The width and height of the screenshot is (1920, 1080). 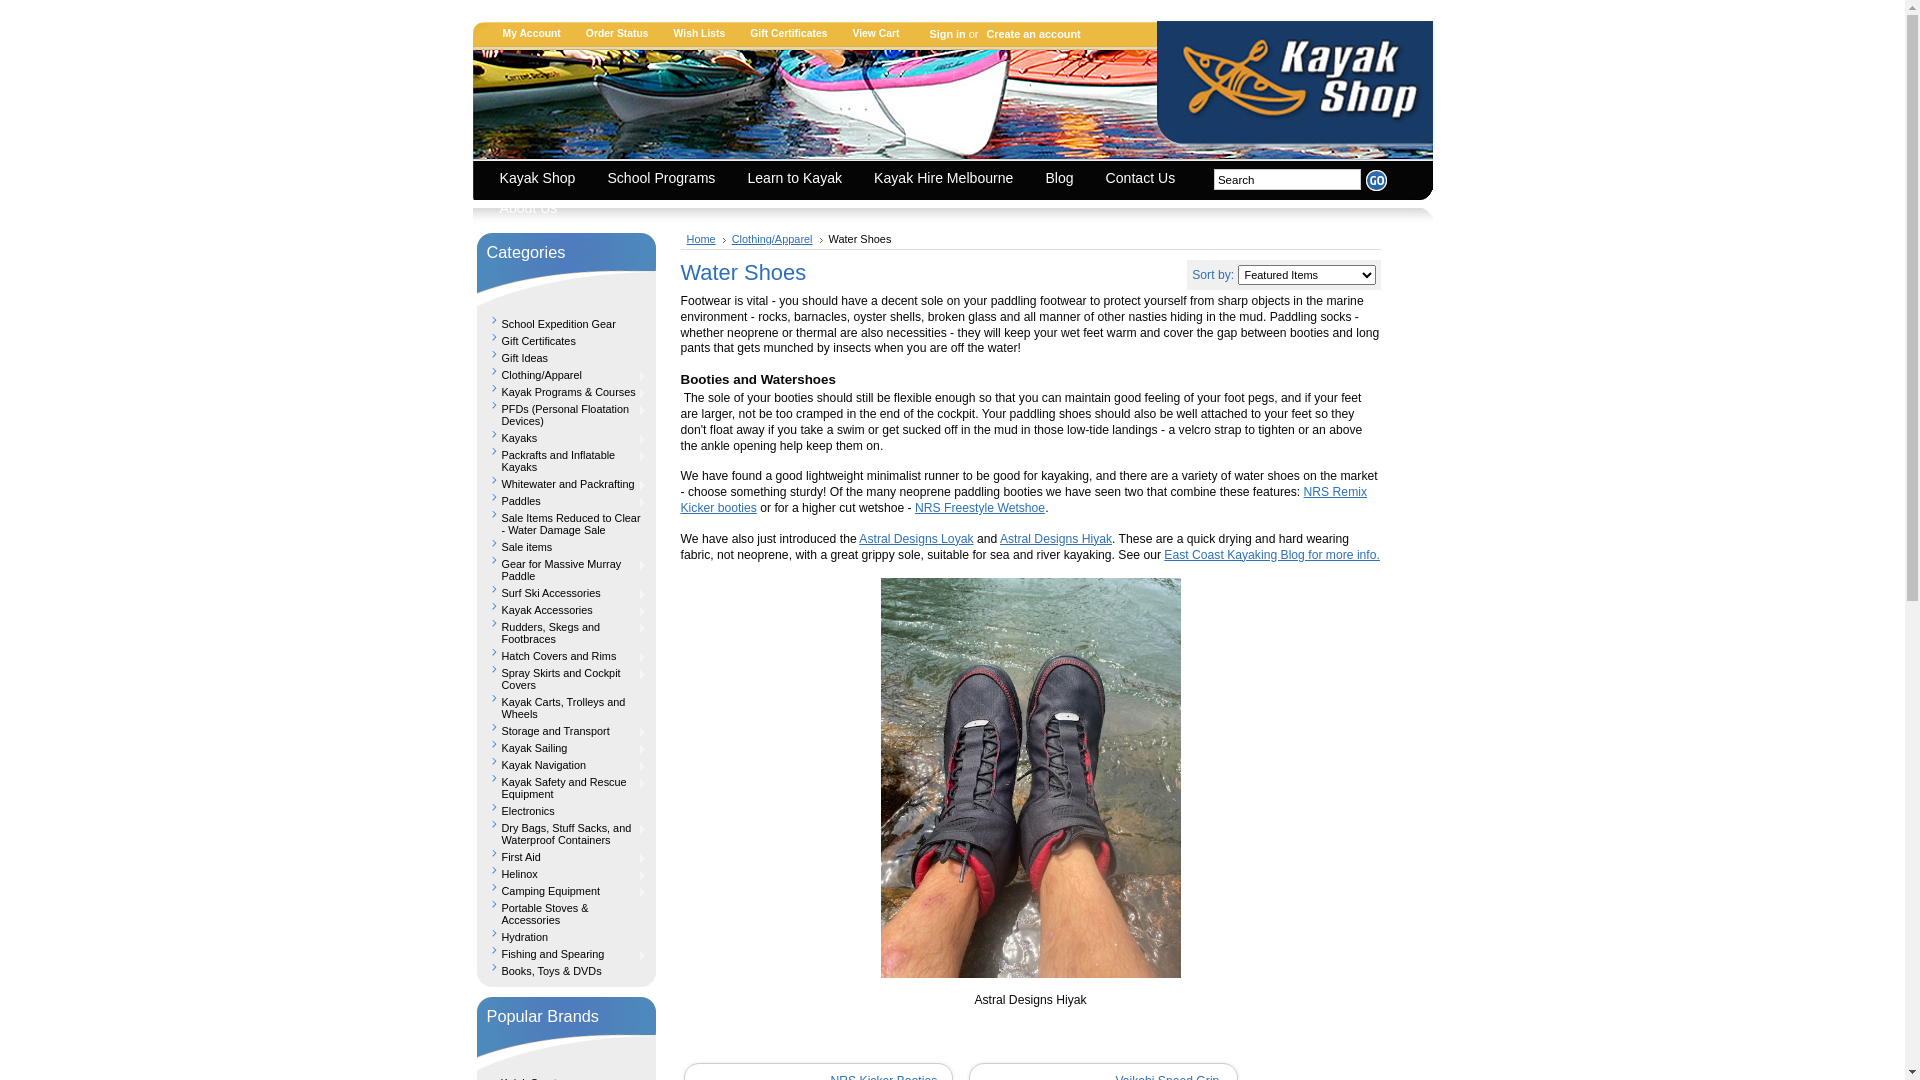 I want to click on Sale items, so click(x=566, y=544).